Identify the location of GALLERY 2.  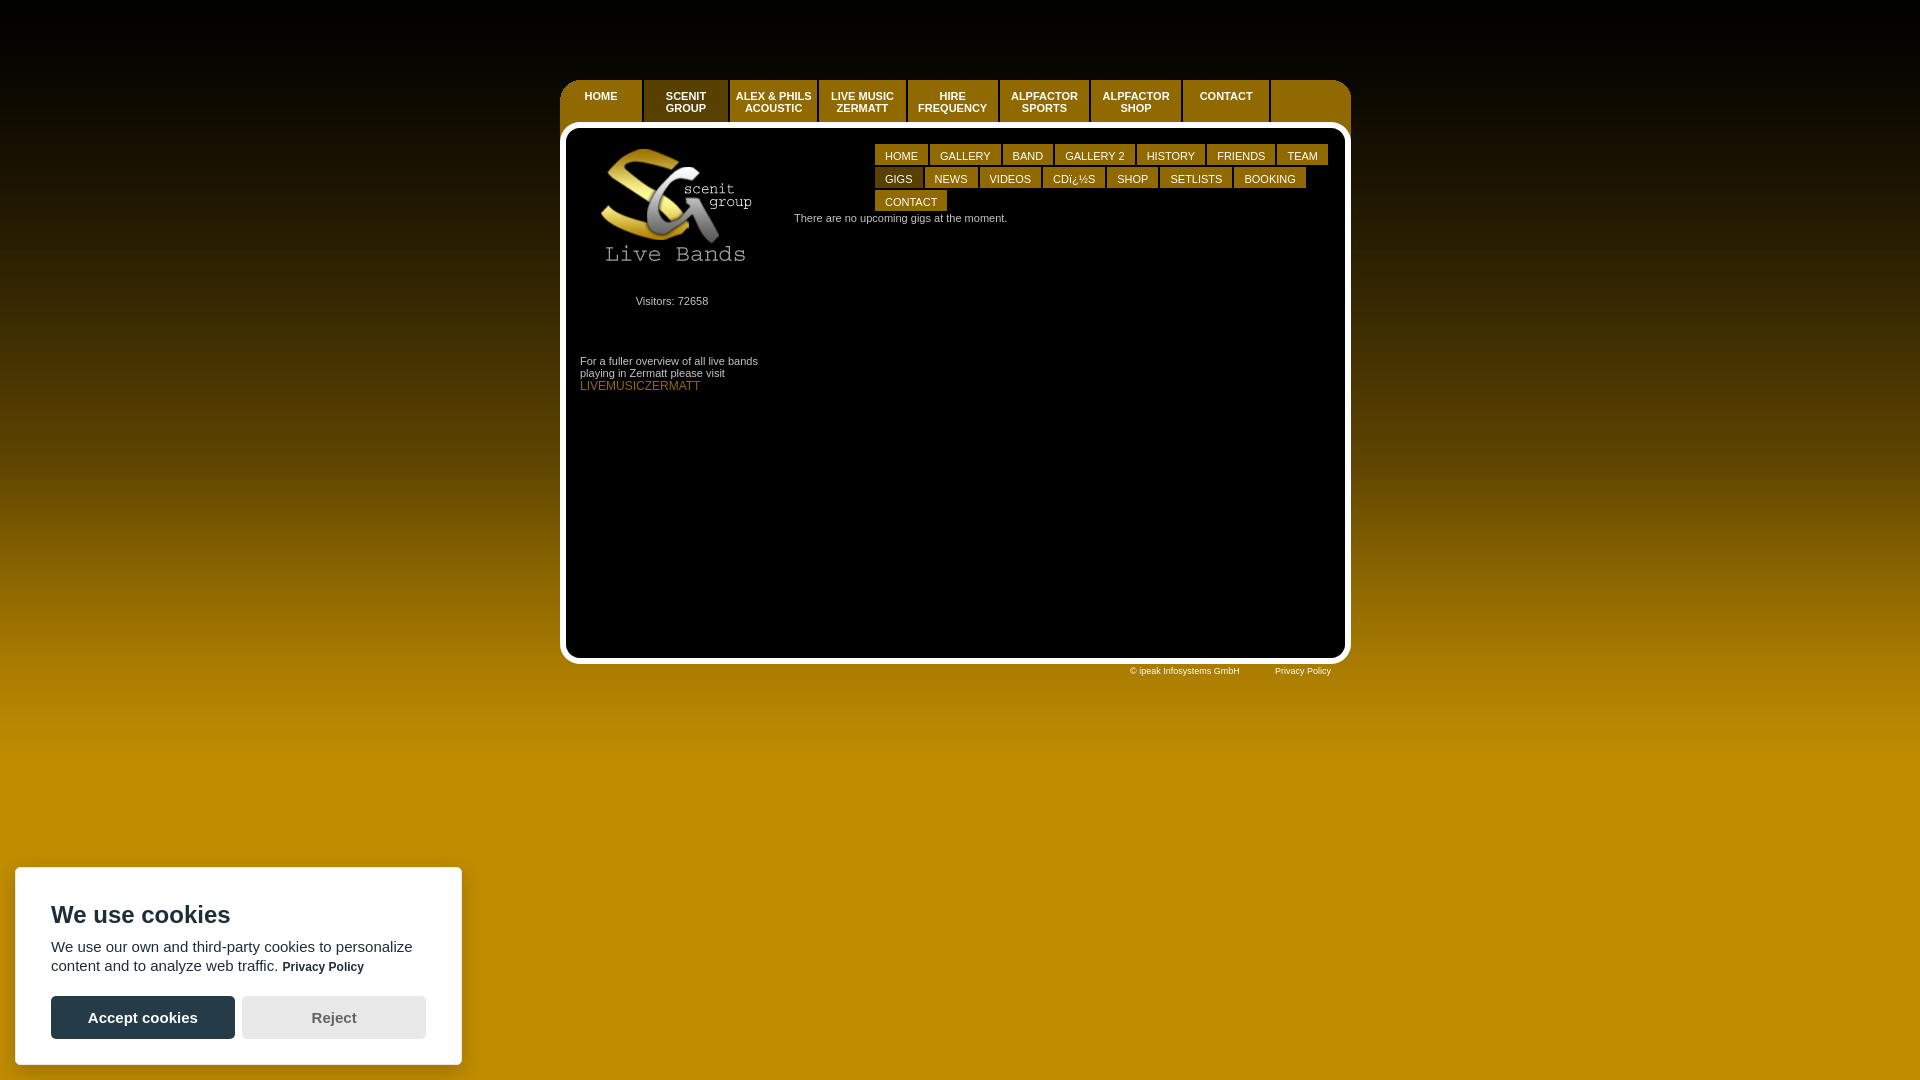
(1096, 154).